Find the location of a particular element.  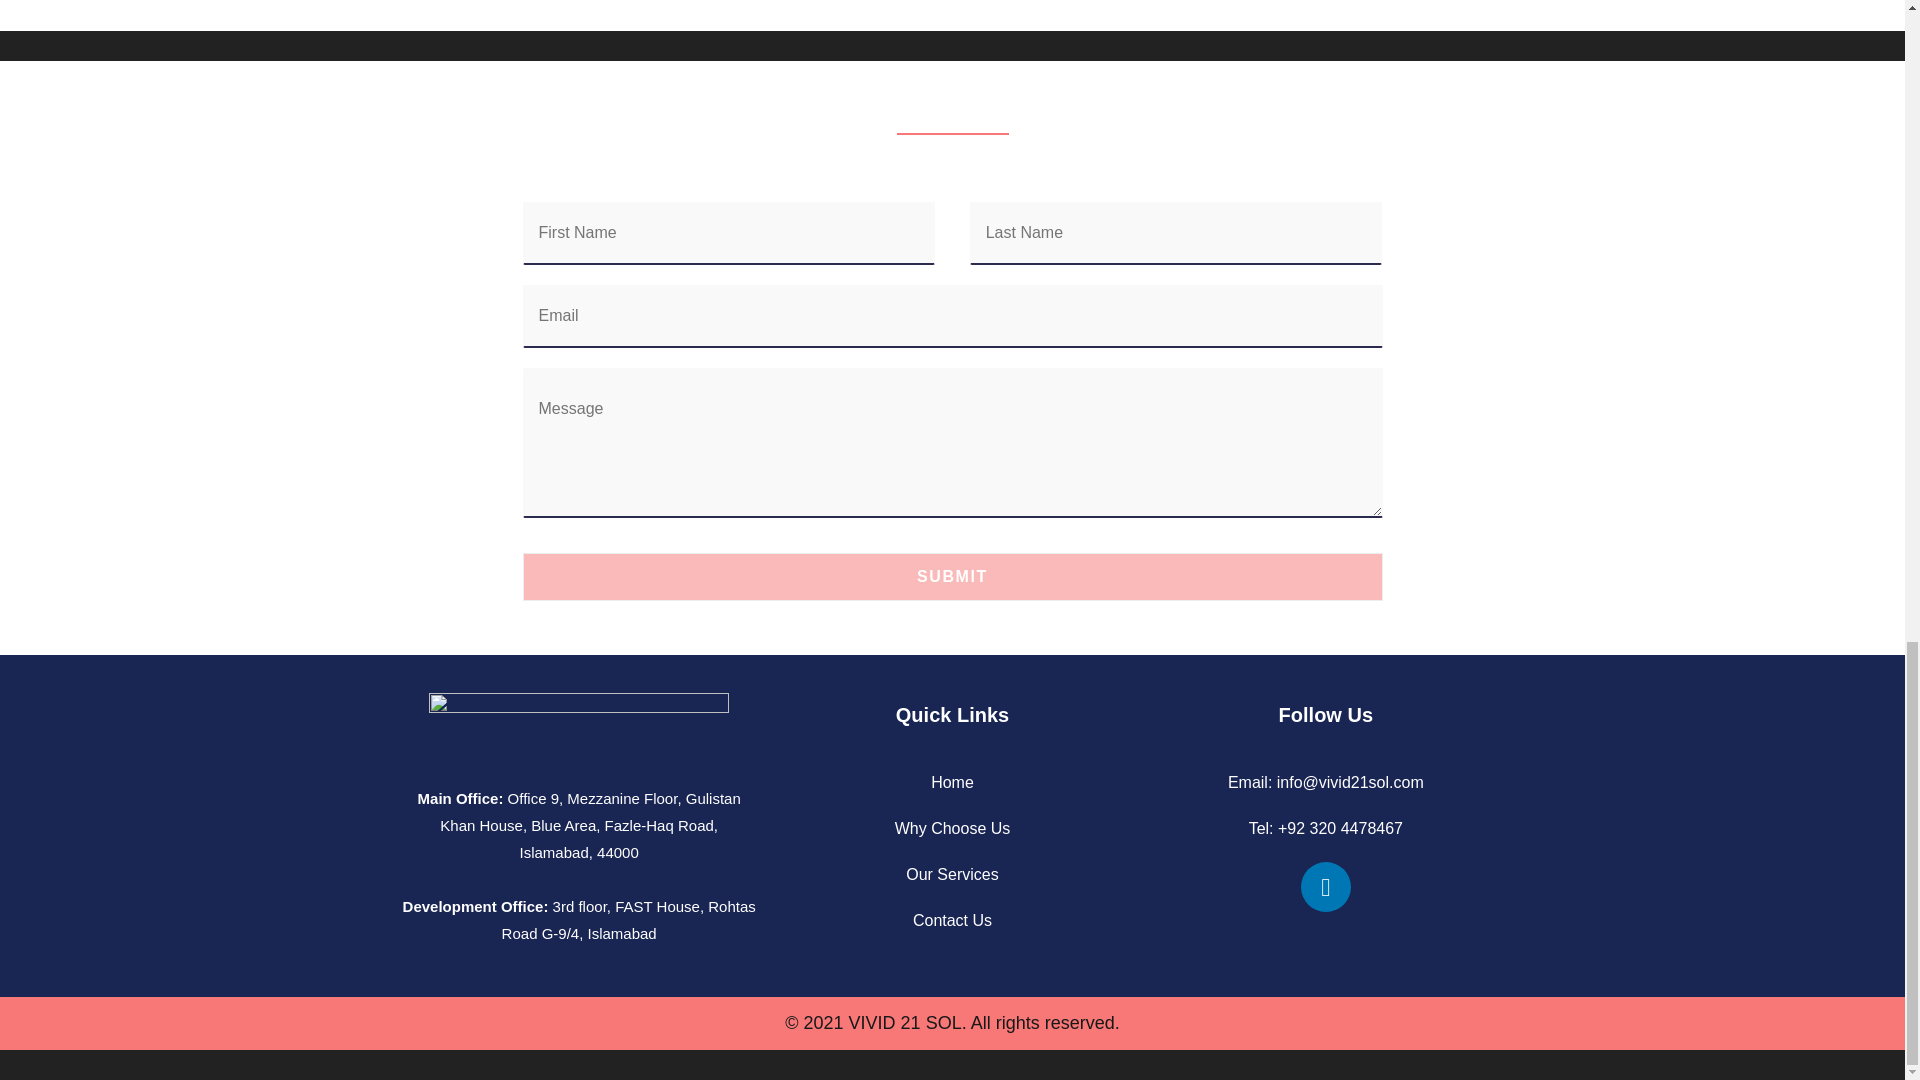

Home is located at coordinates (952, 782).